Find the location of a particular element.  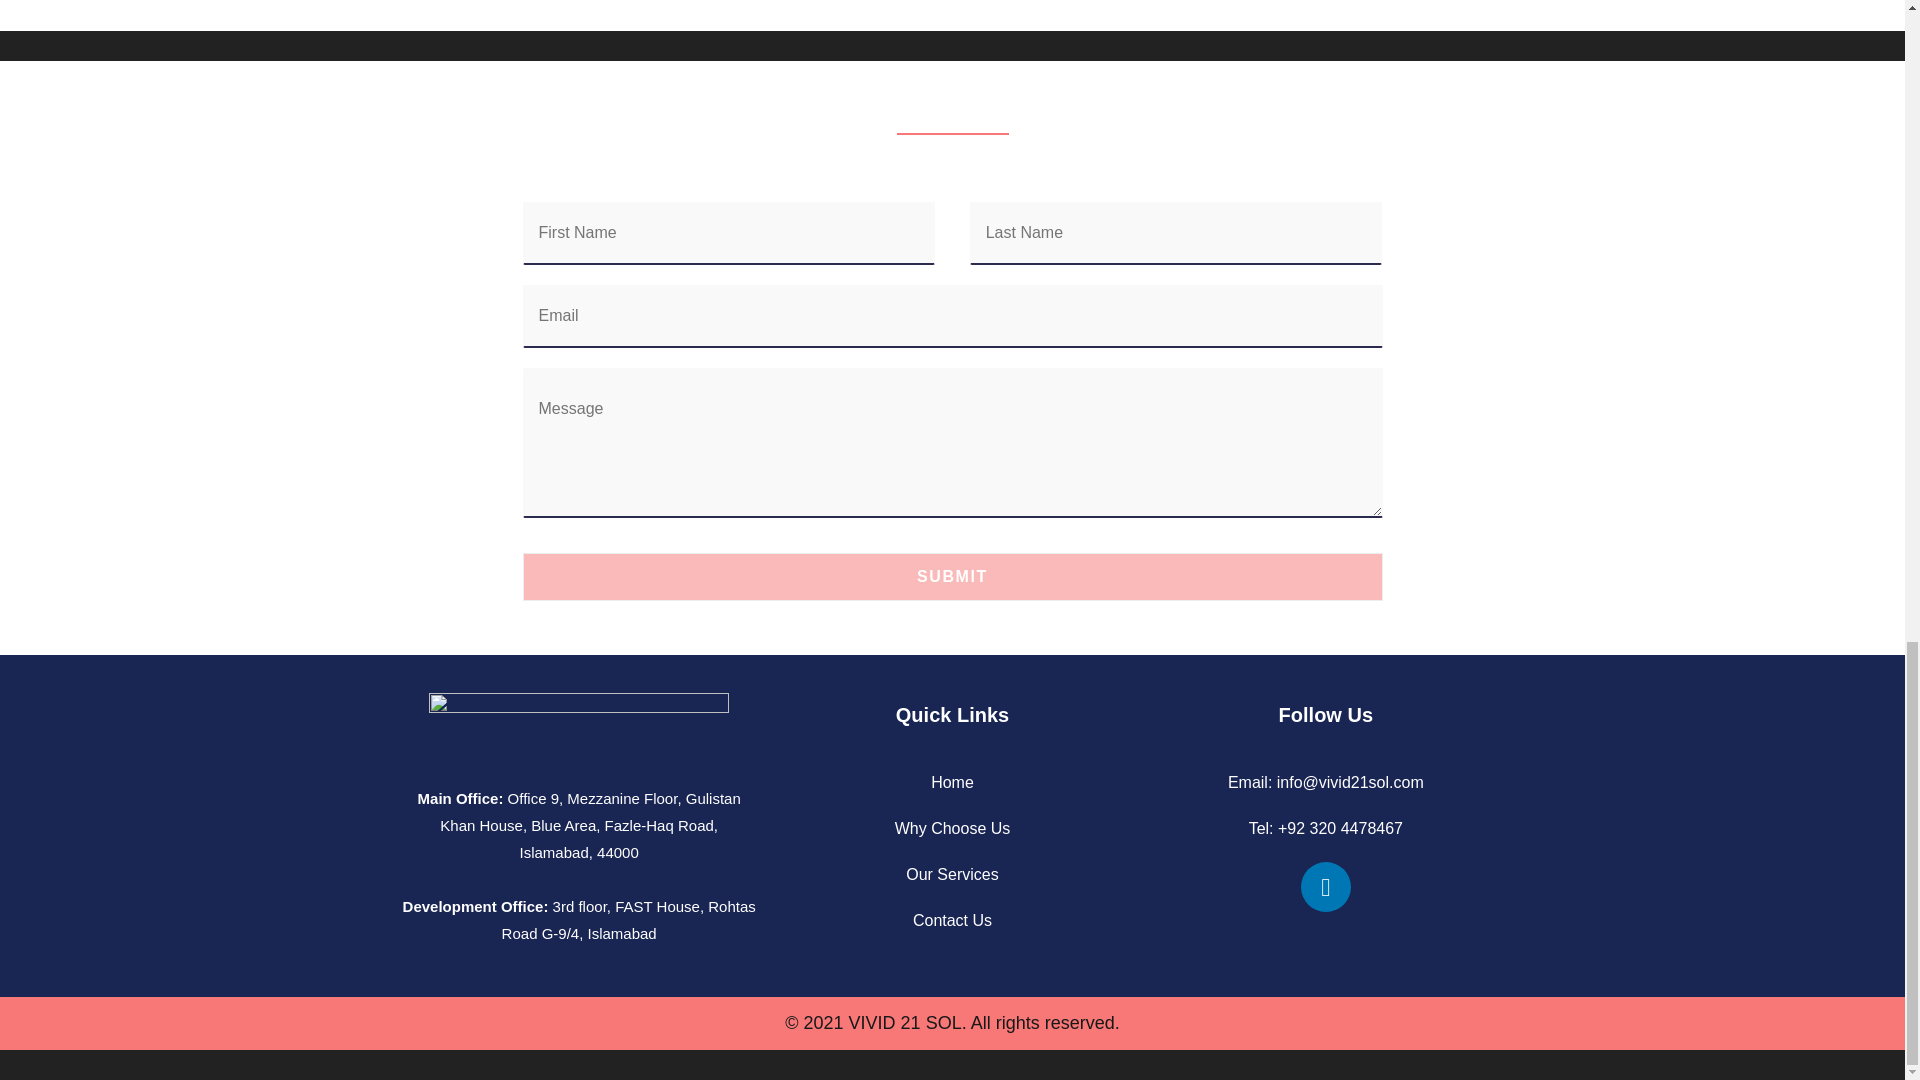

Home is located at coordinates (952, 782).